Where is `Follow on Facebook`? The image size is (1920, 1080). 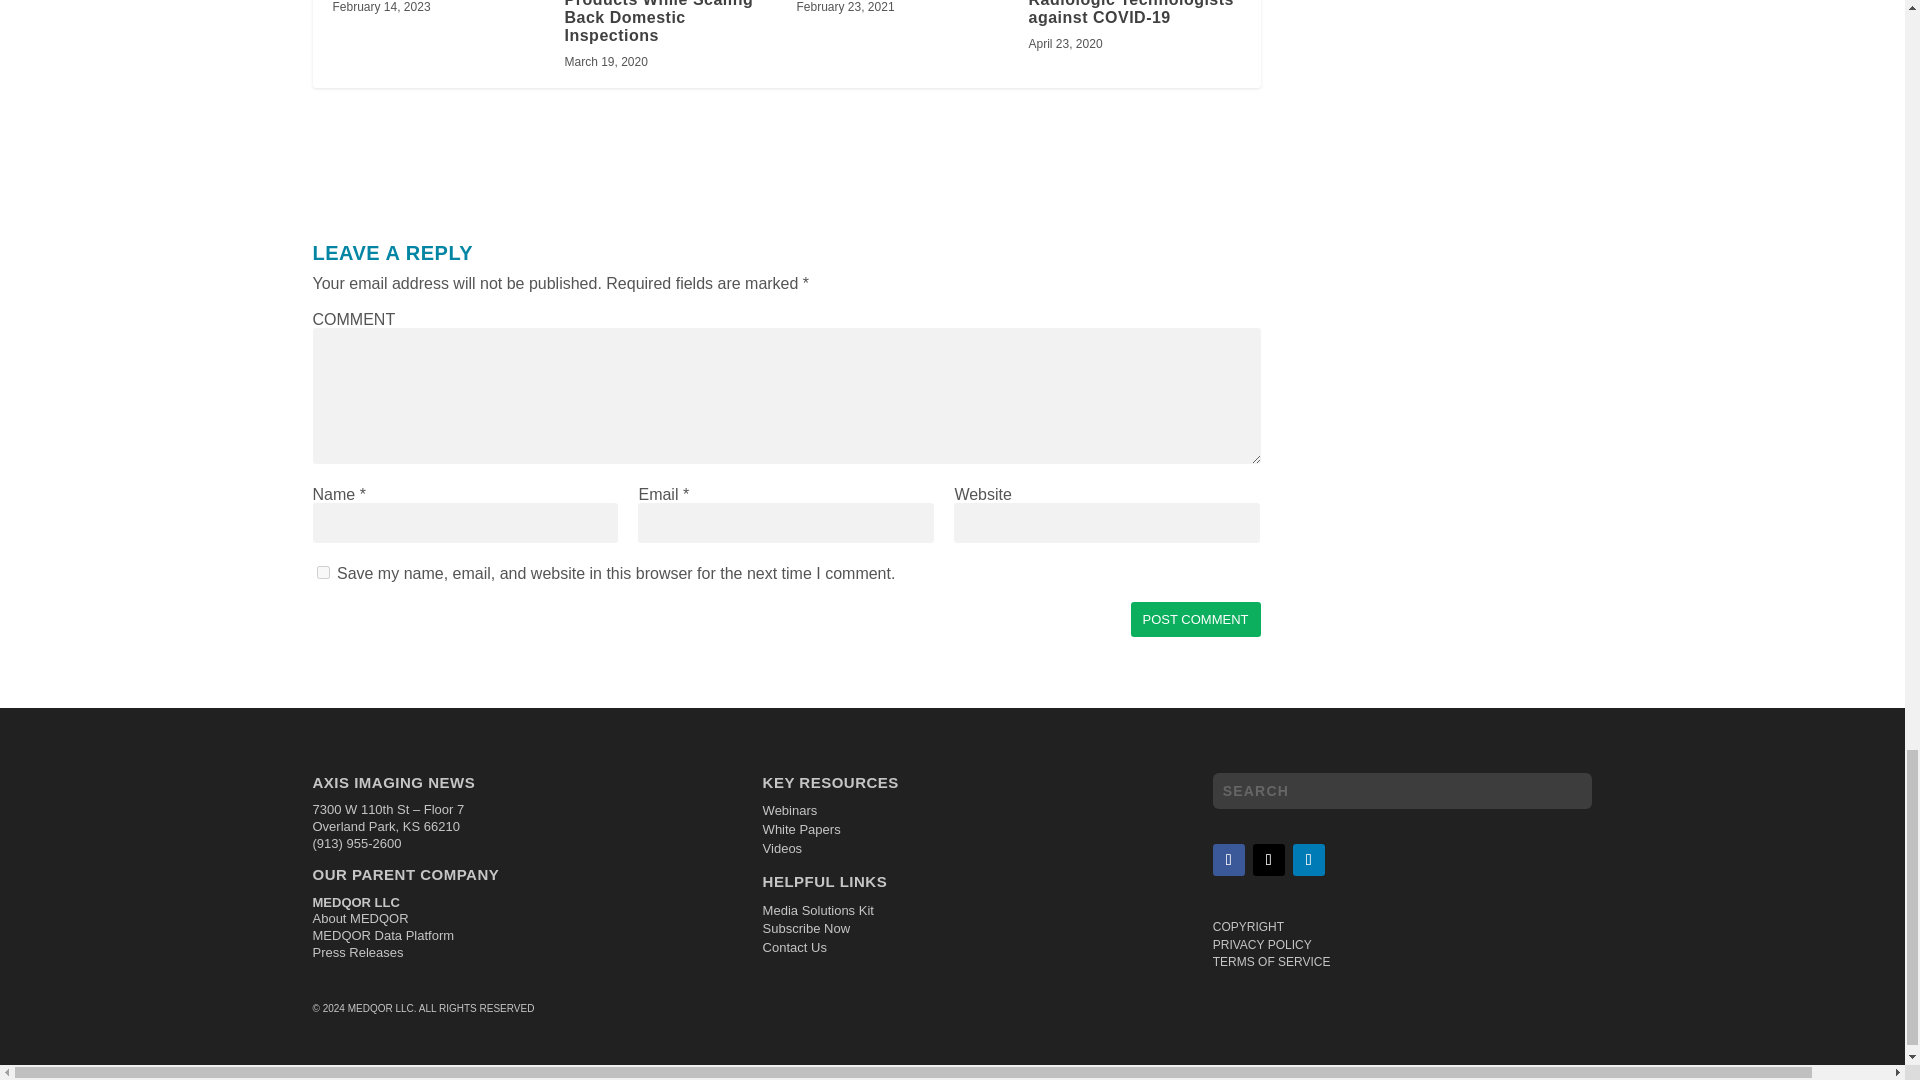 Follow on Facebook is located at coordinates (1228, 859).